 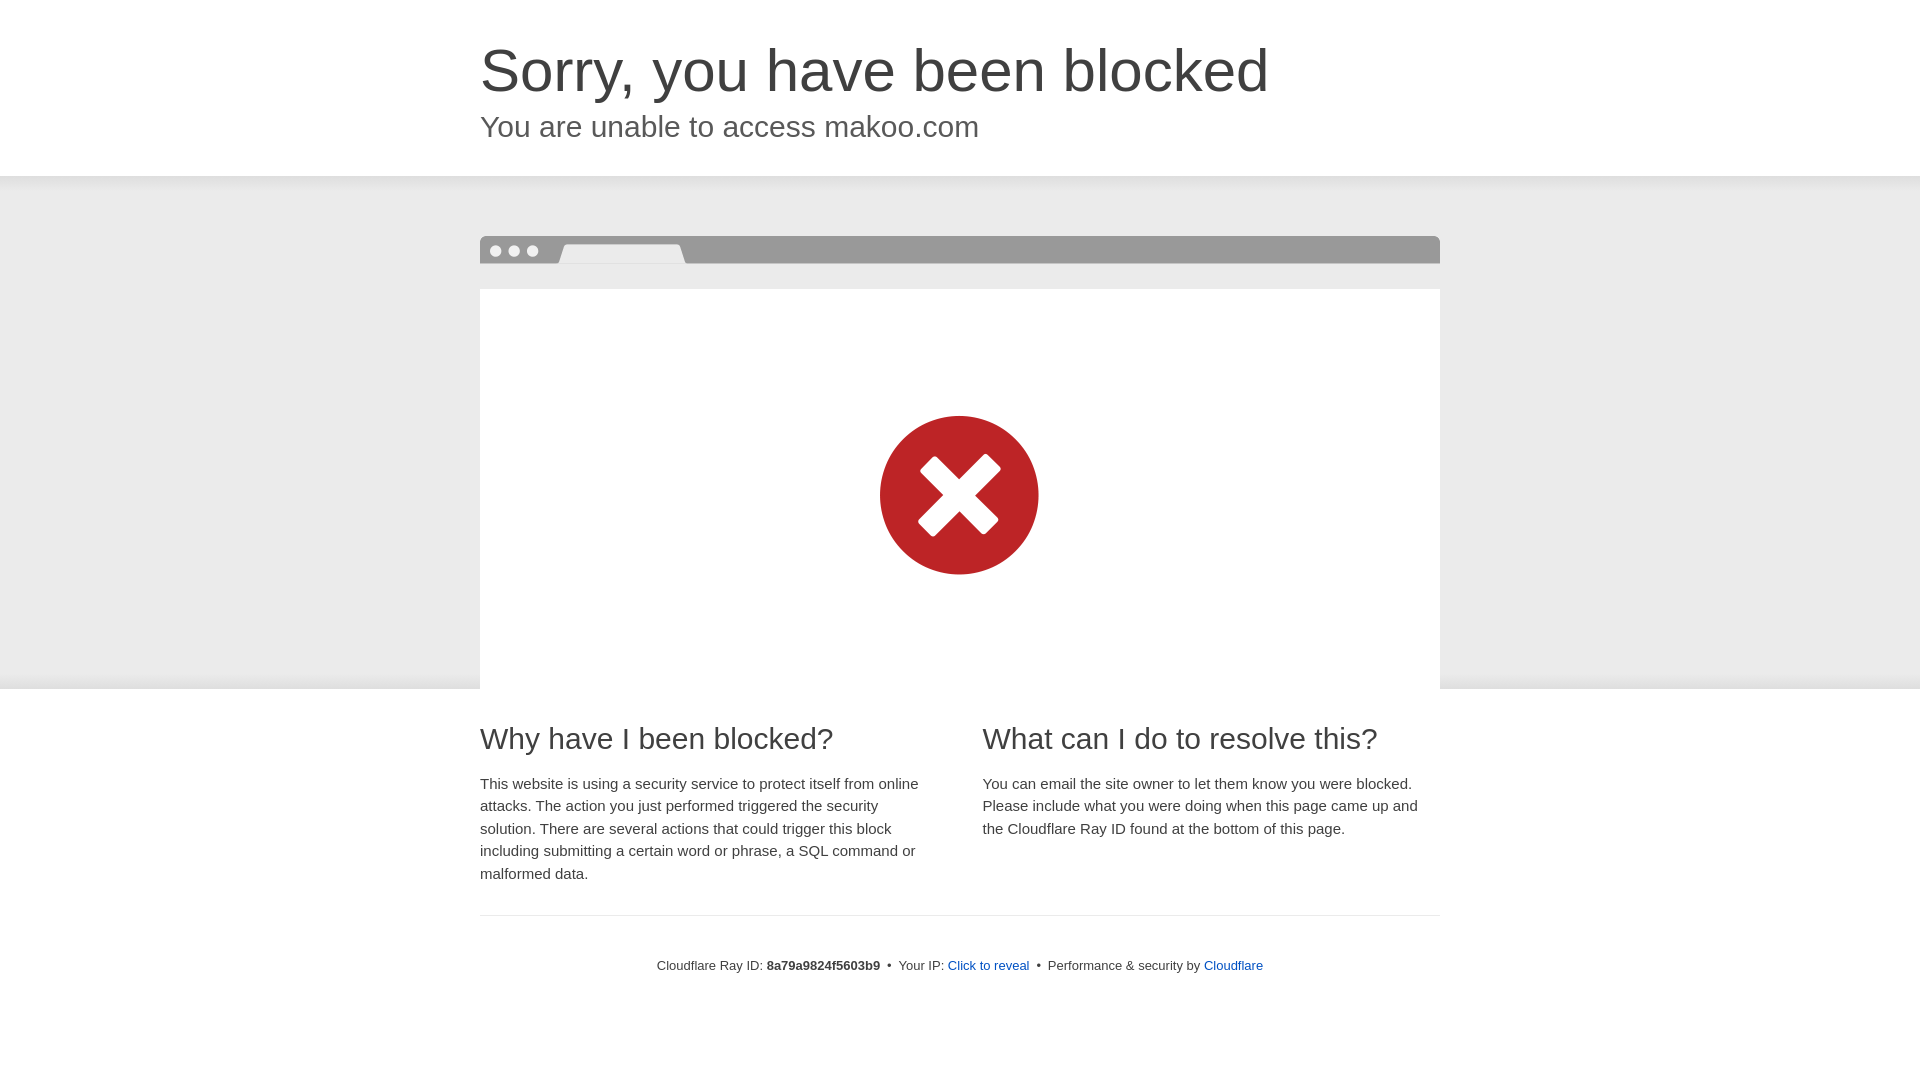 I want to click on Click to reveal, so click(x=988, y=966).